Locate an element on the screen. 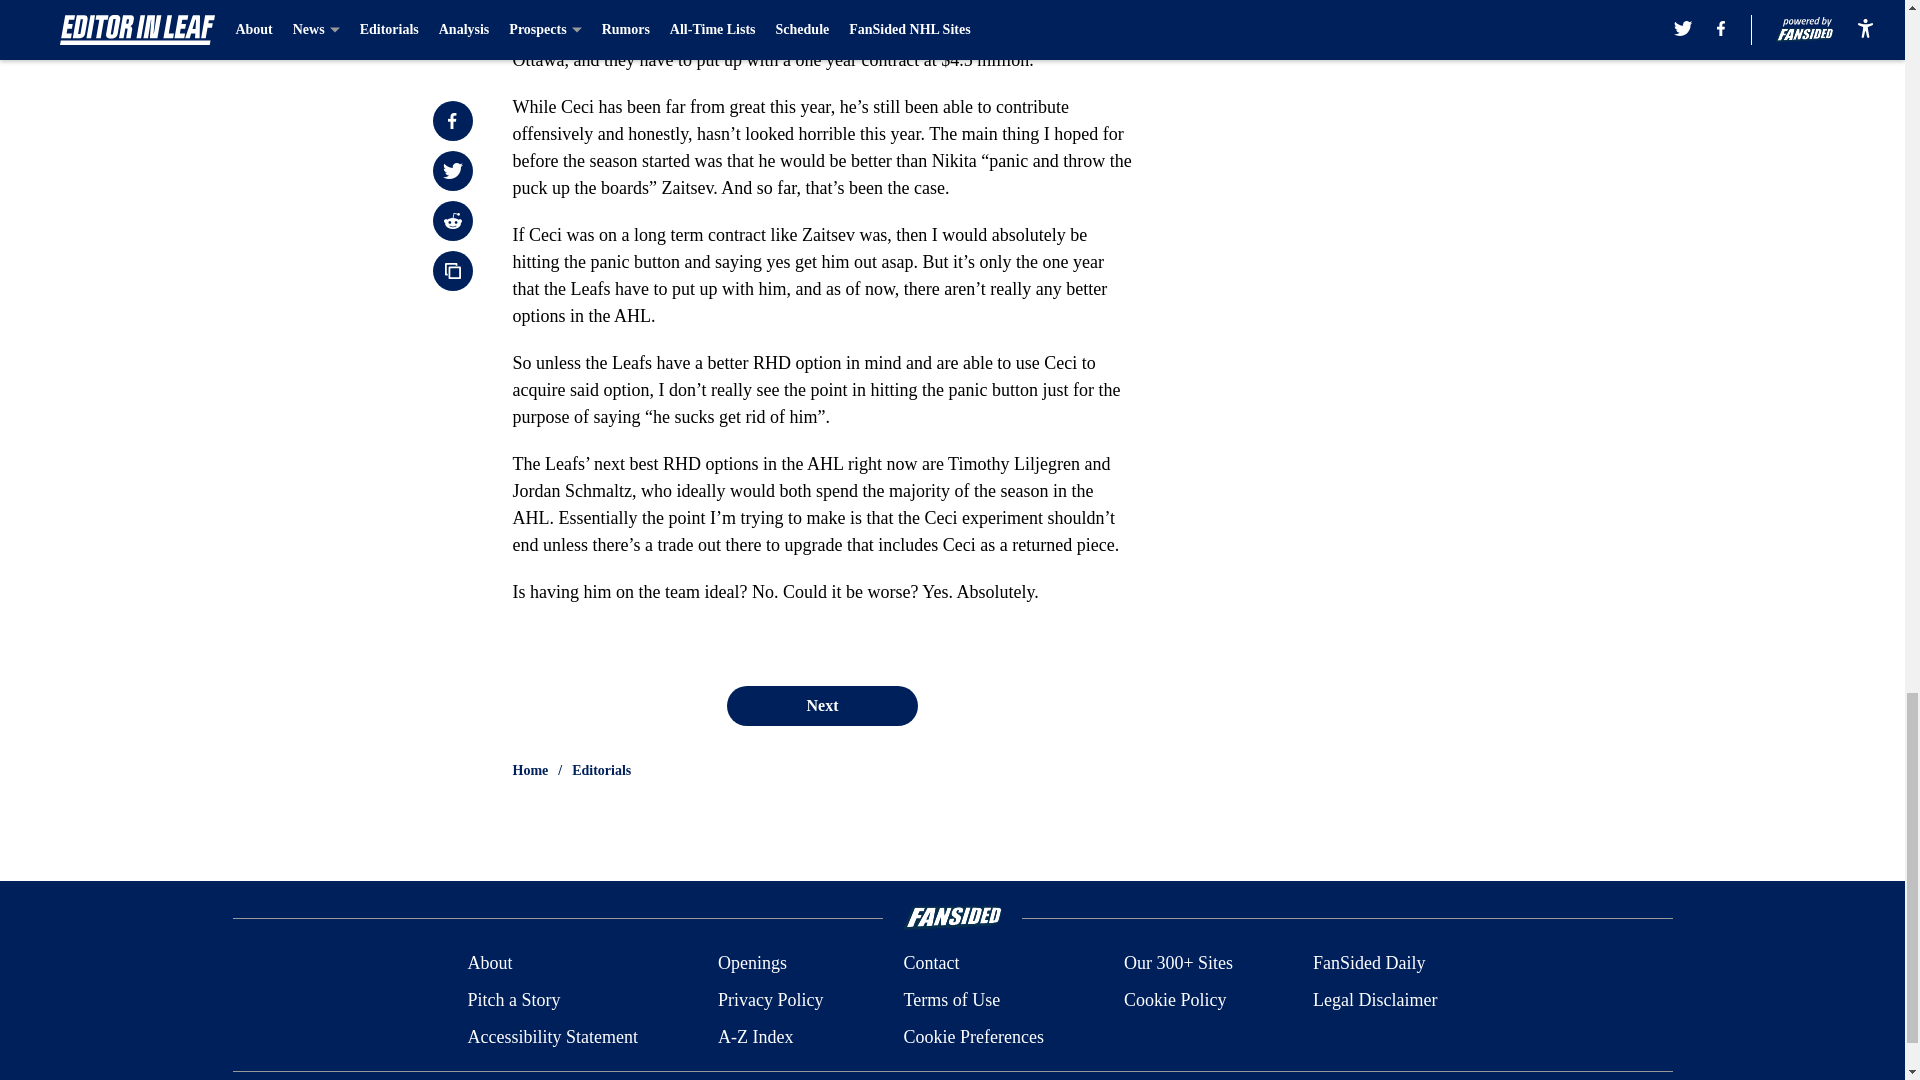 The image size is (1920, 1080). FanSided Daily is located at coordinates (1370, 964).